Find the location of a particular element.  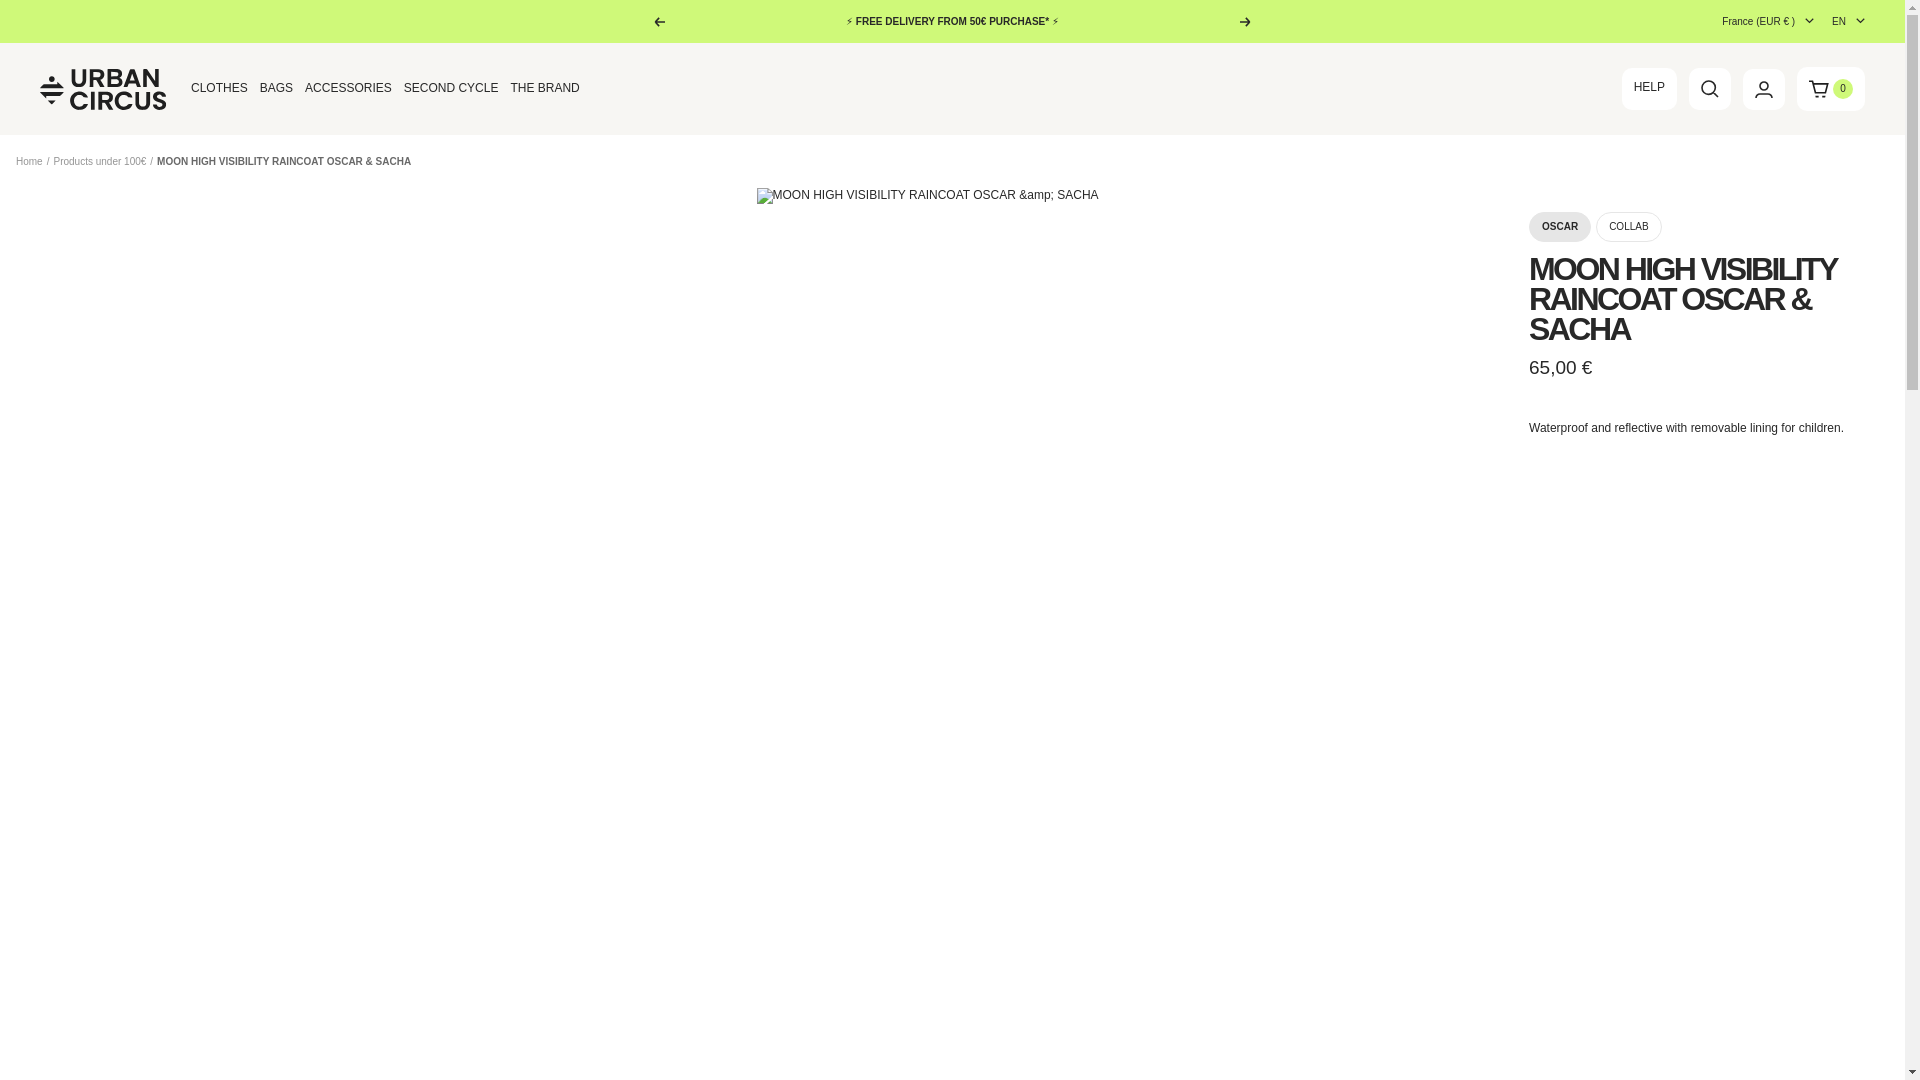

IE is located at coordinates (1742, 192).